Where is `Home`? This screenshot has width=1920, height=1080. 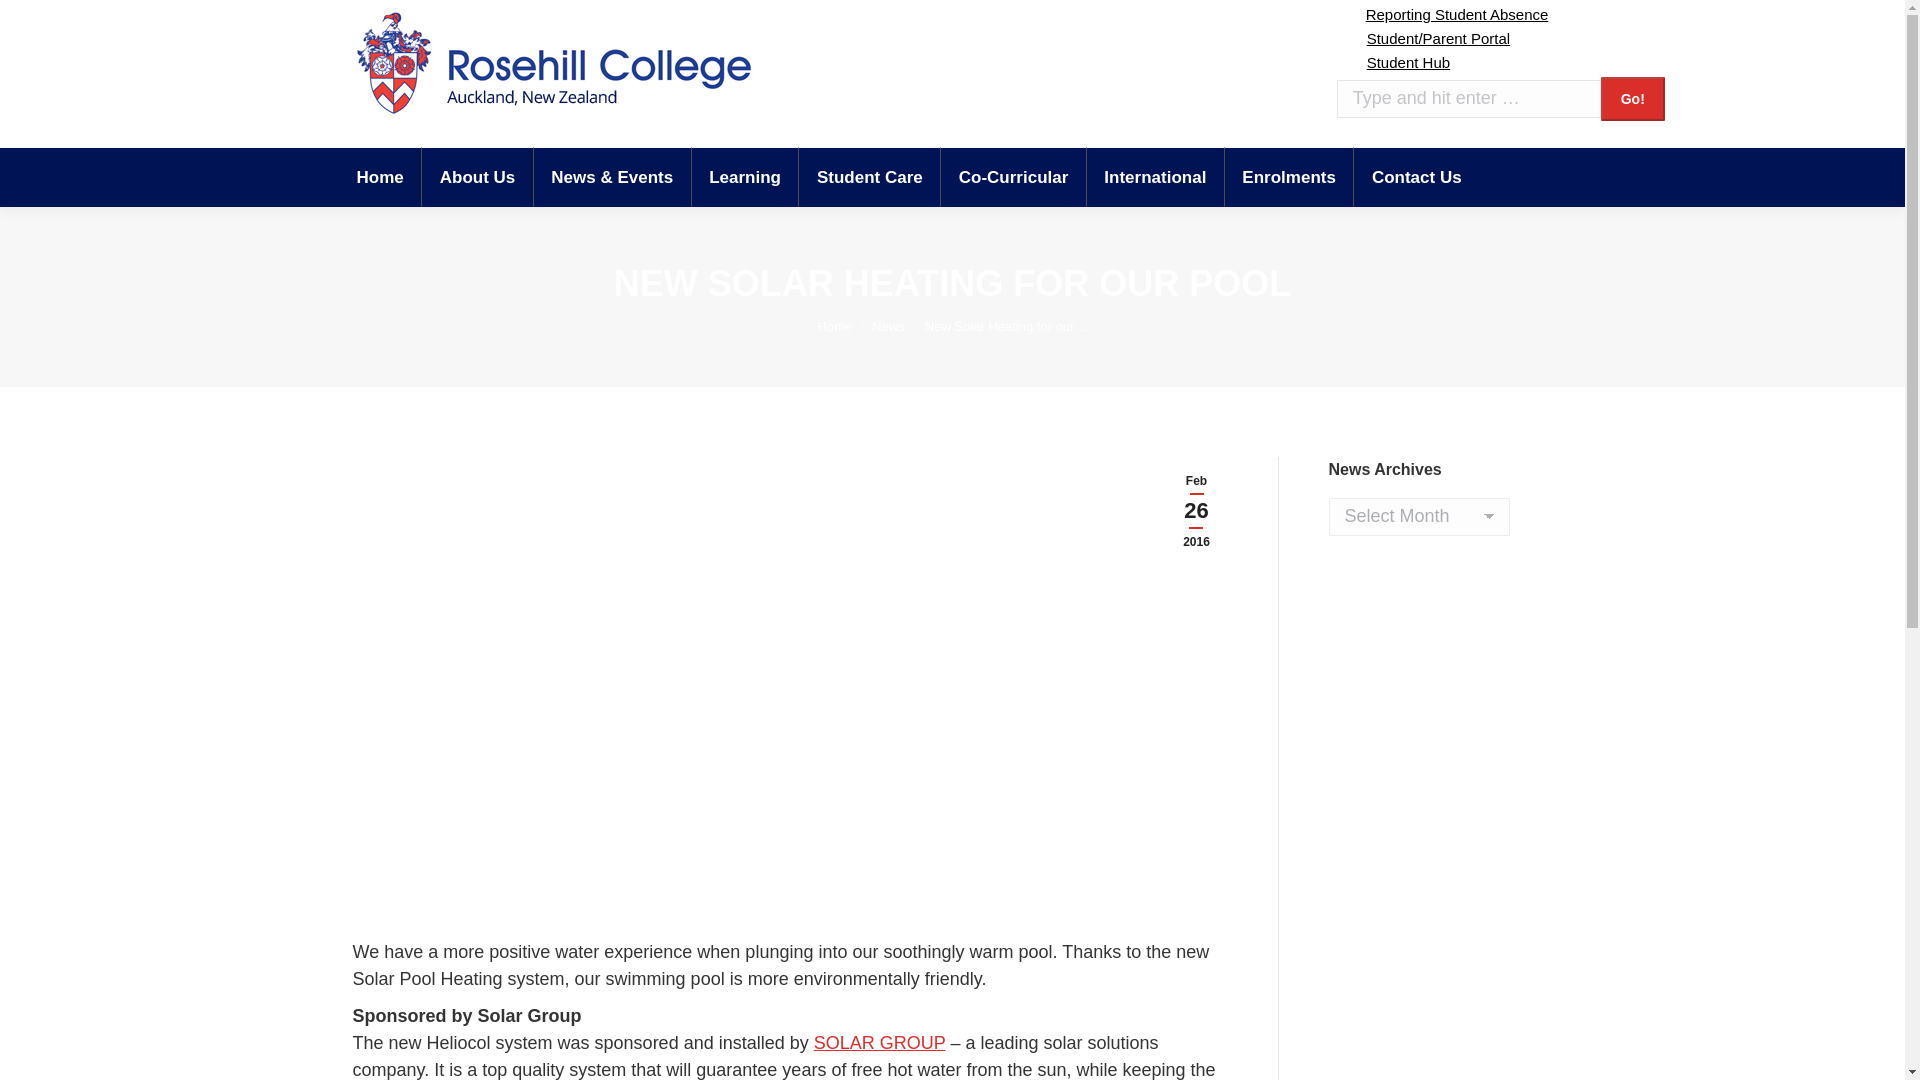 Home is located at coordinates (834, 324).